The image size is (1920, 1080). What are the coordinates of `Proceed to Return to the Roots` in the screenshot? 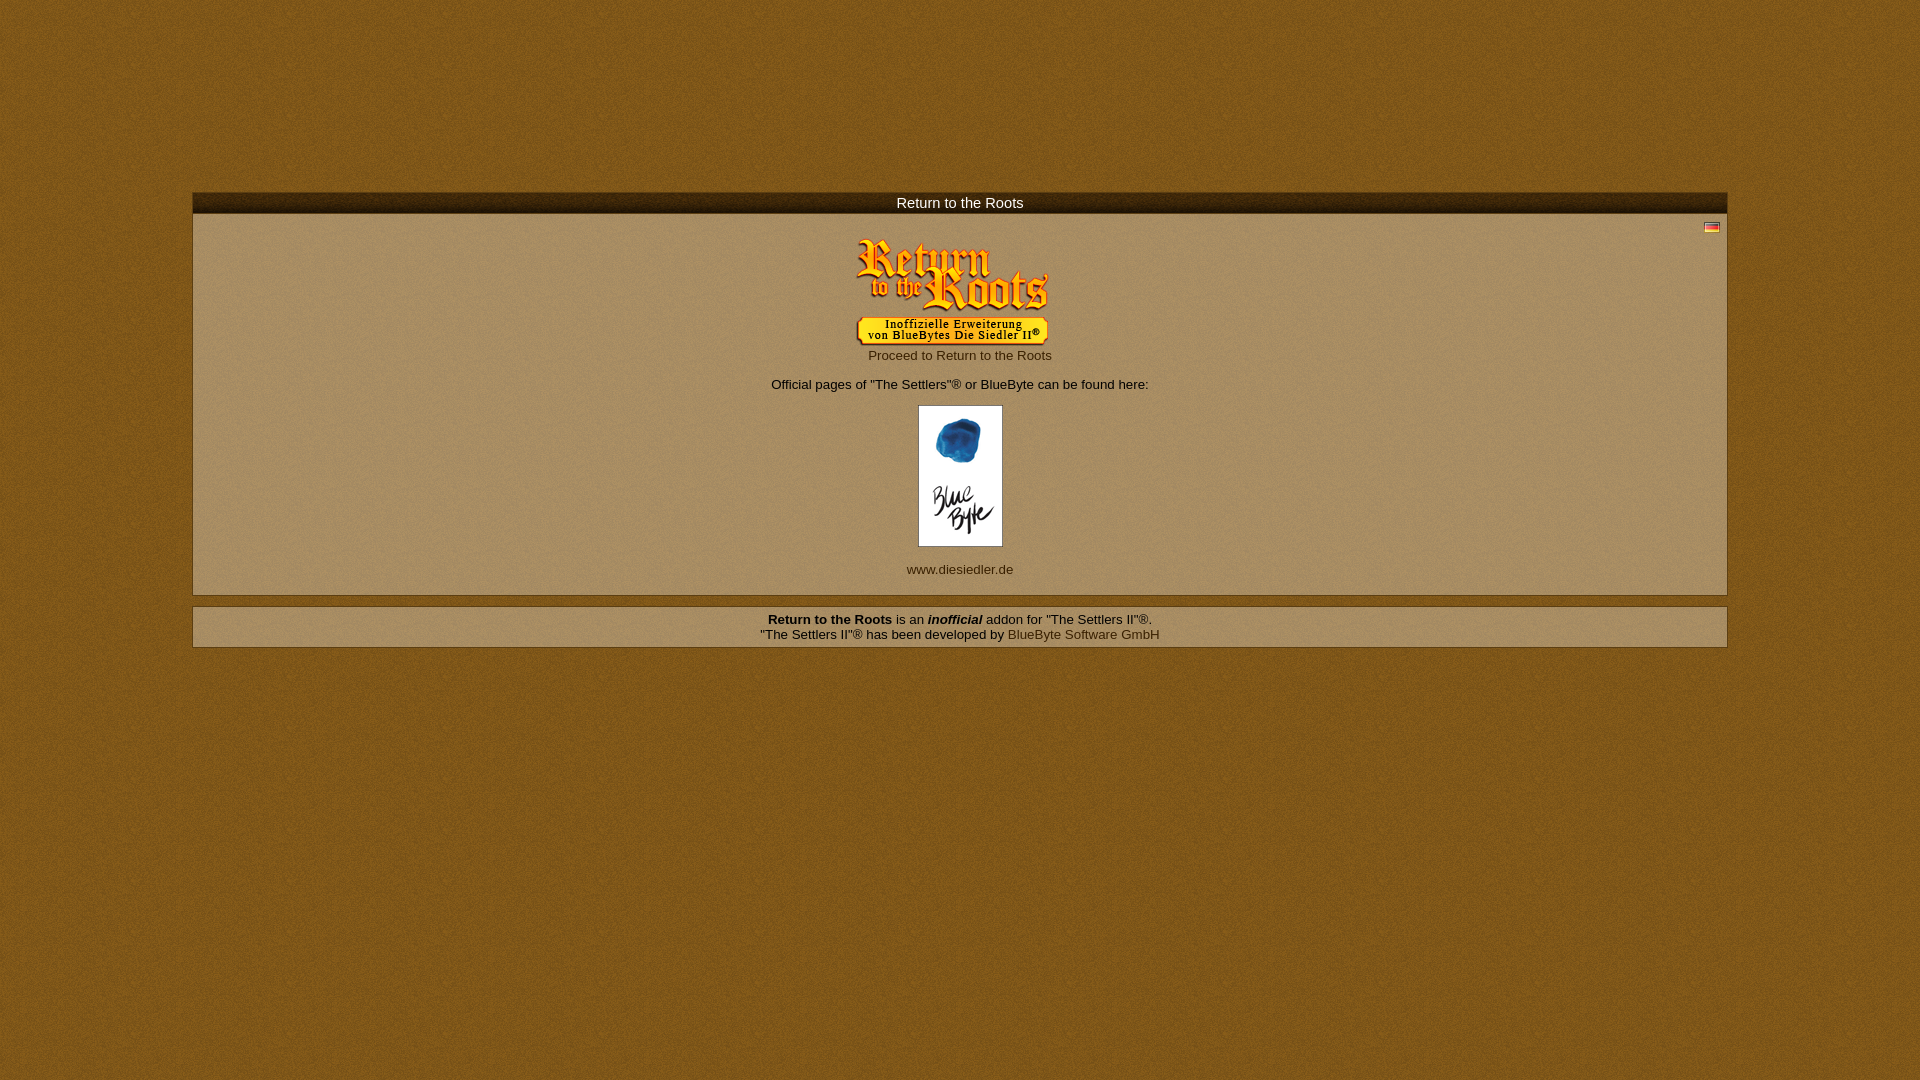 It's located at (960, 354).